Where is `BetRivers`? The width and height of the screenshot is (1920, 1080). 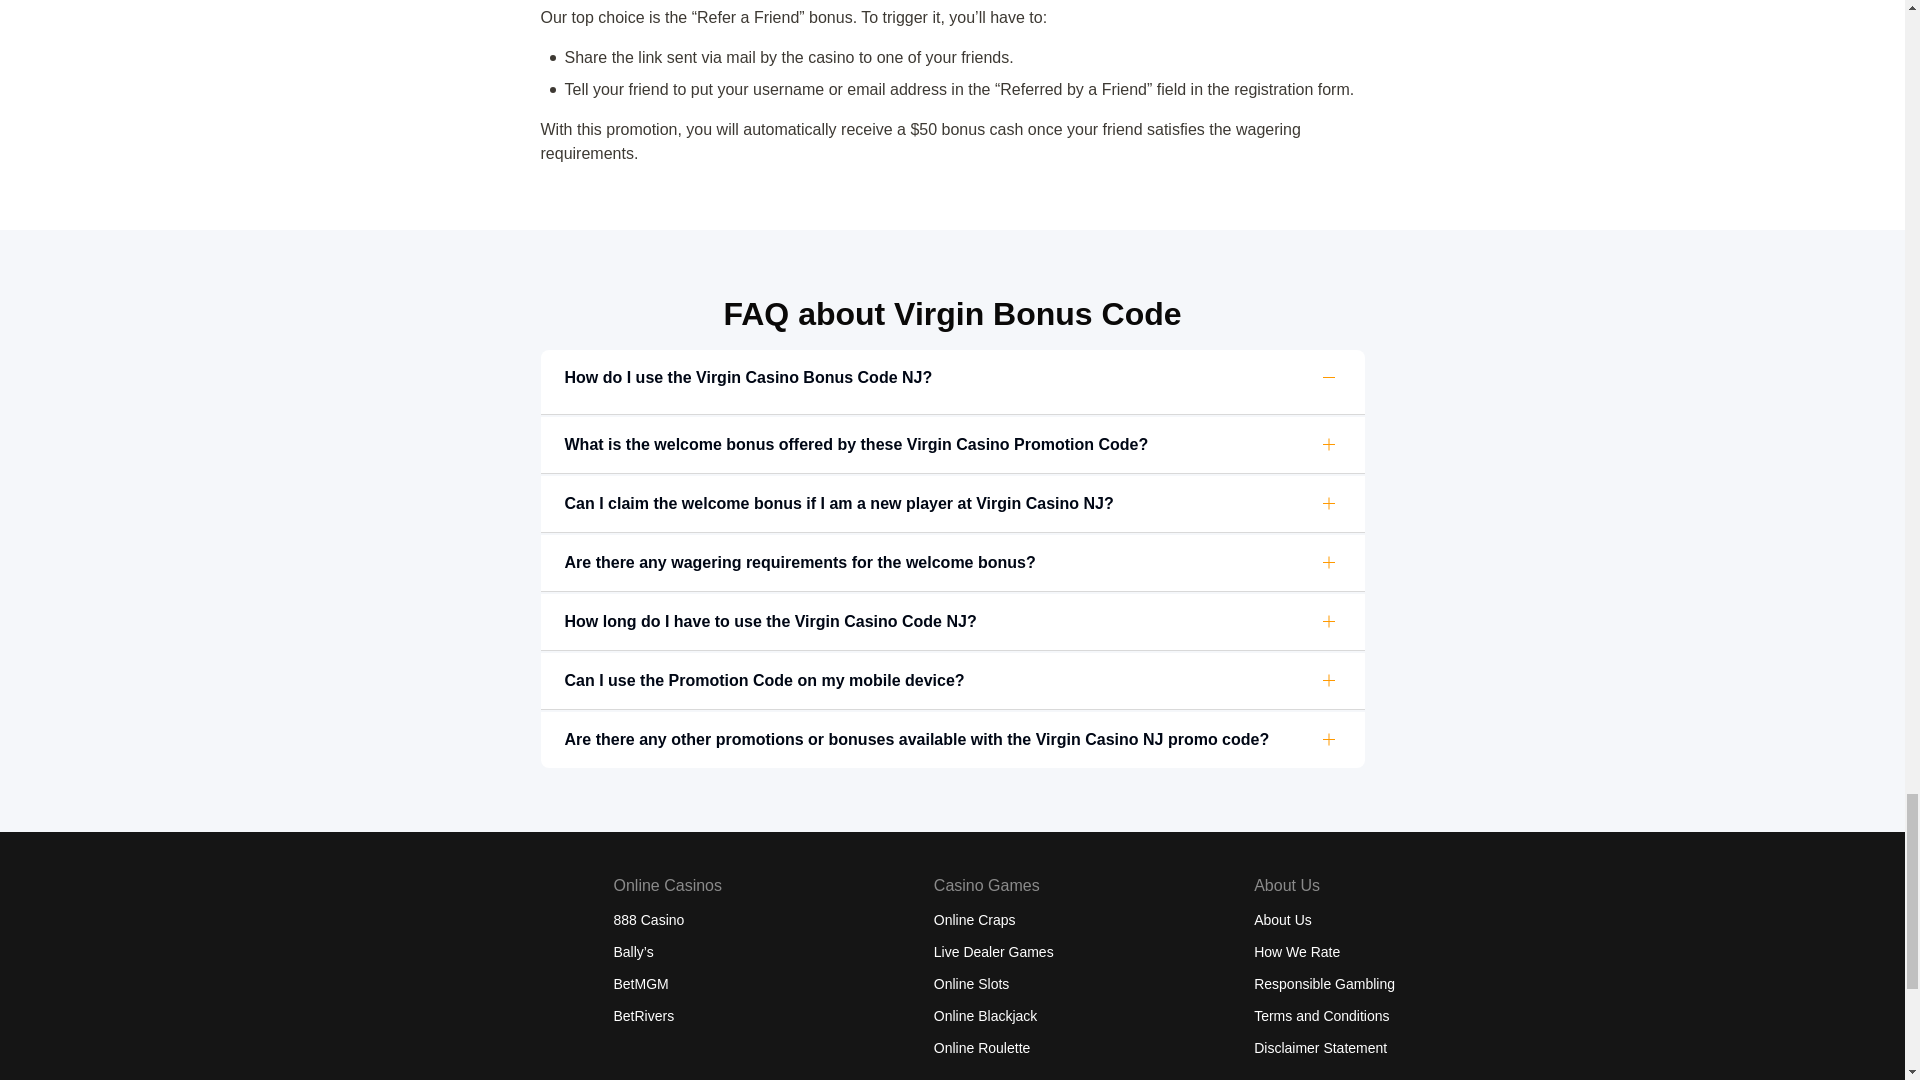
BetRivers is located at coordinates (644, 1015).